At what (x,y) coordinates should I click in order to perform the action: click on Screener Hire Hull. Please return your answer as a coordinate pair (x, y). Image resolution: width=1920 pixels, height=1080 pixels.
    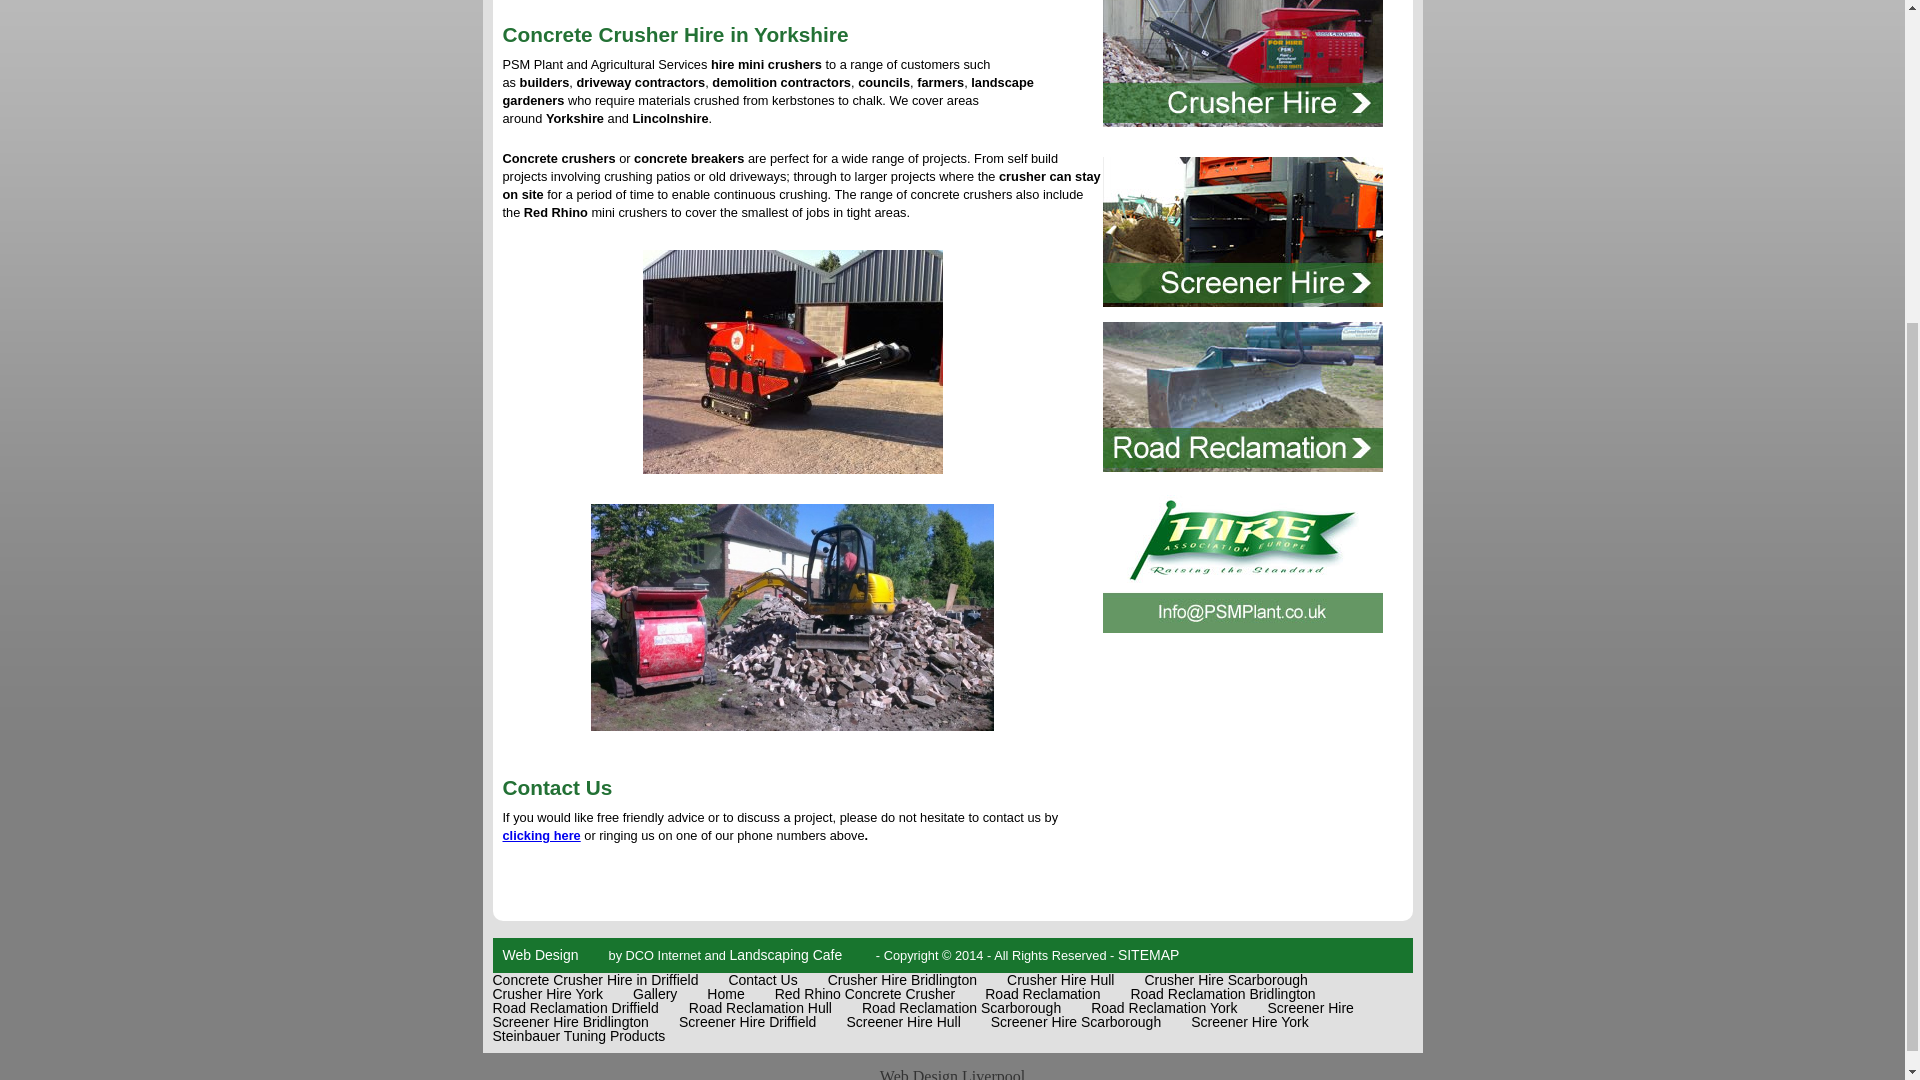
    Looking at the image, I should click on (903, 1022).